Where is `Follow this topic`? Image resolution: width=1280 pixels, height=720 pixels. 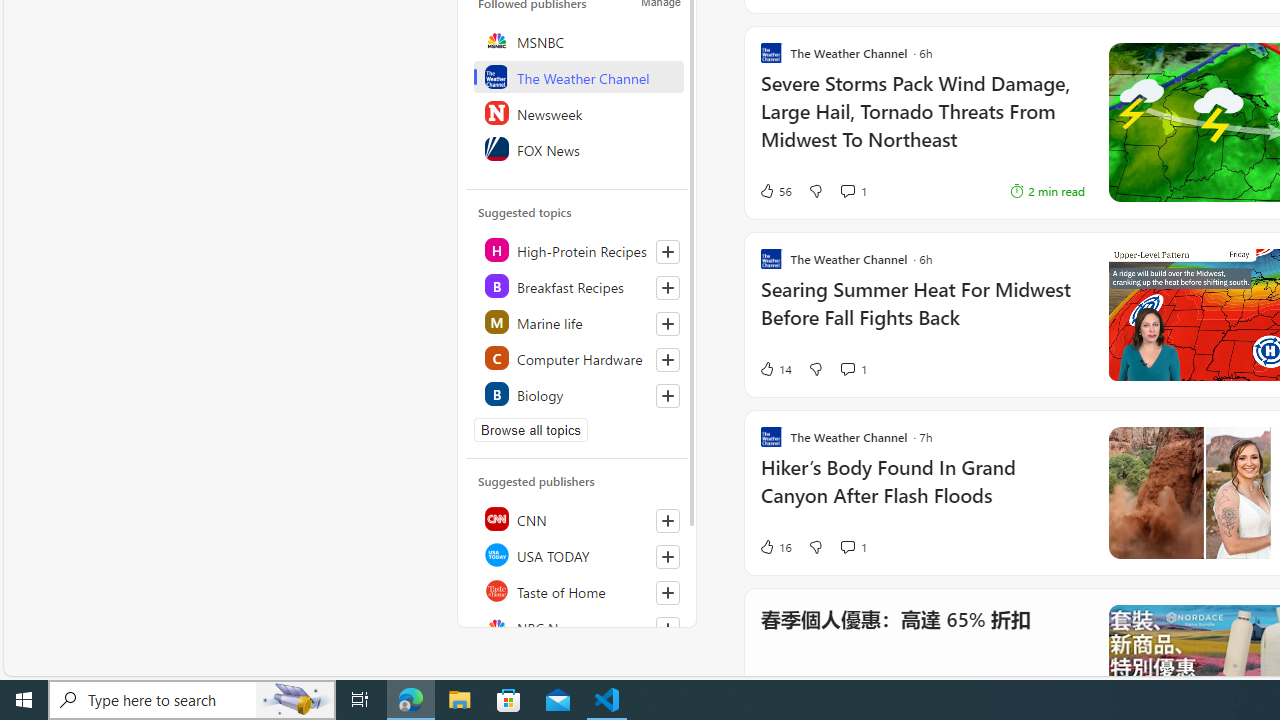 Follow this topic is located at coordinates (668, 396).